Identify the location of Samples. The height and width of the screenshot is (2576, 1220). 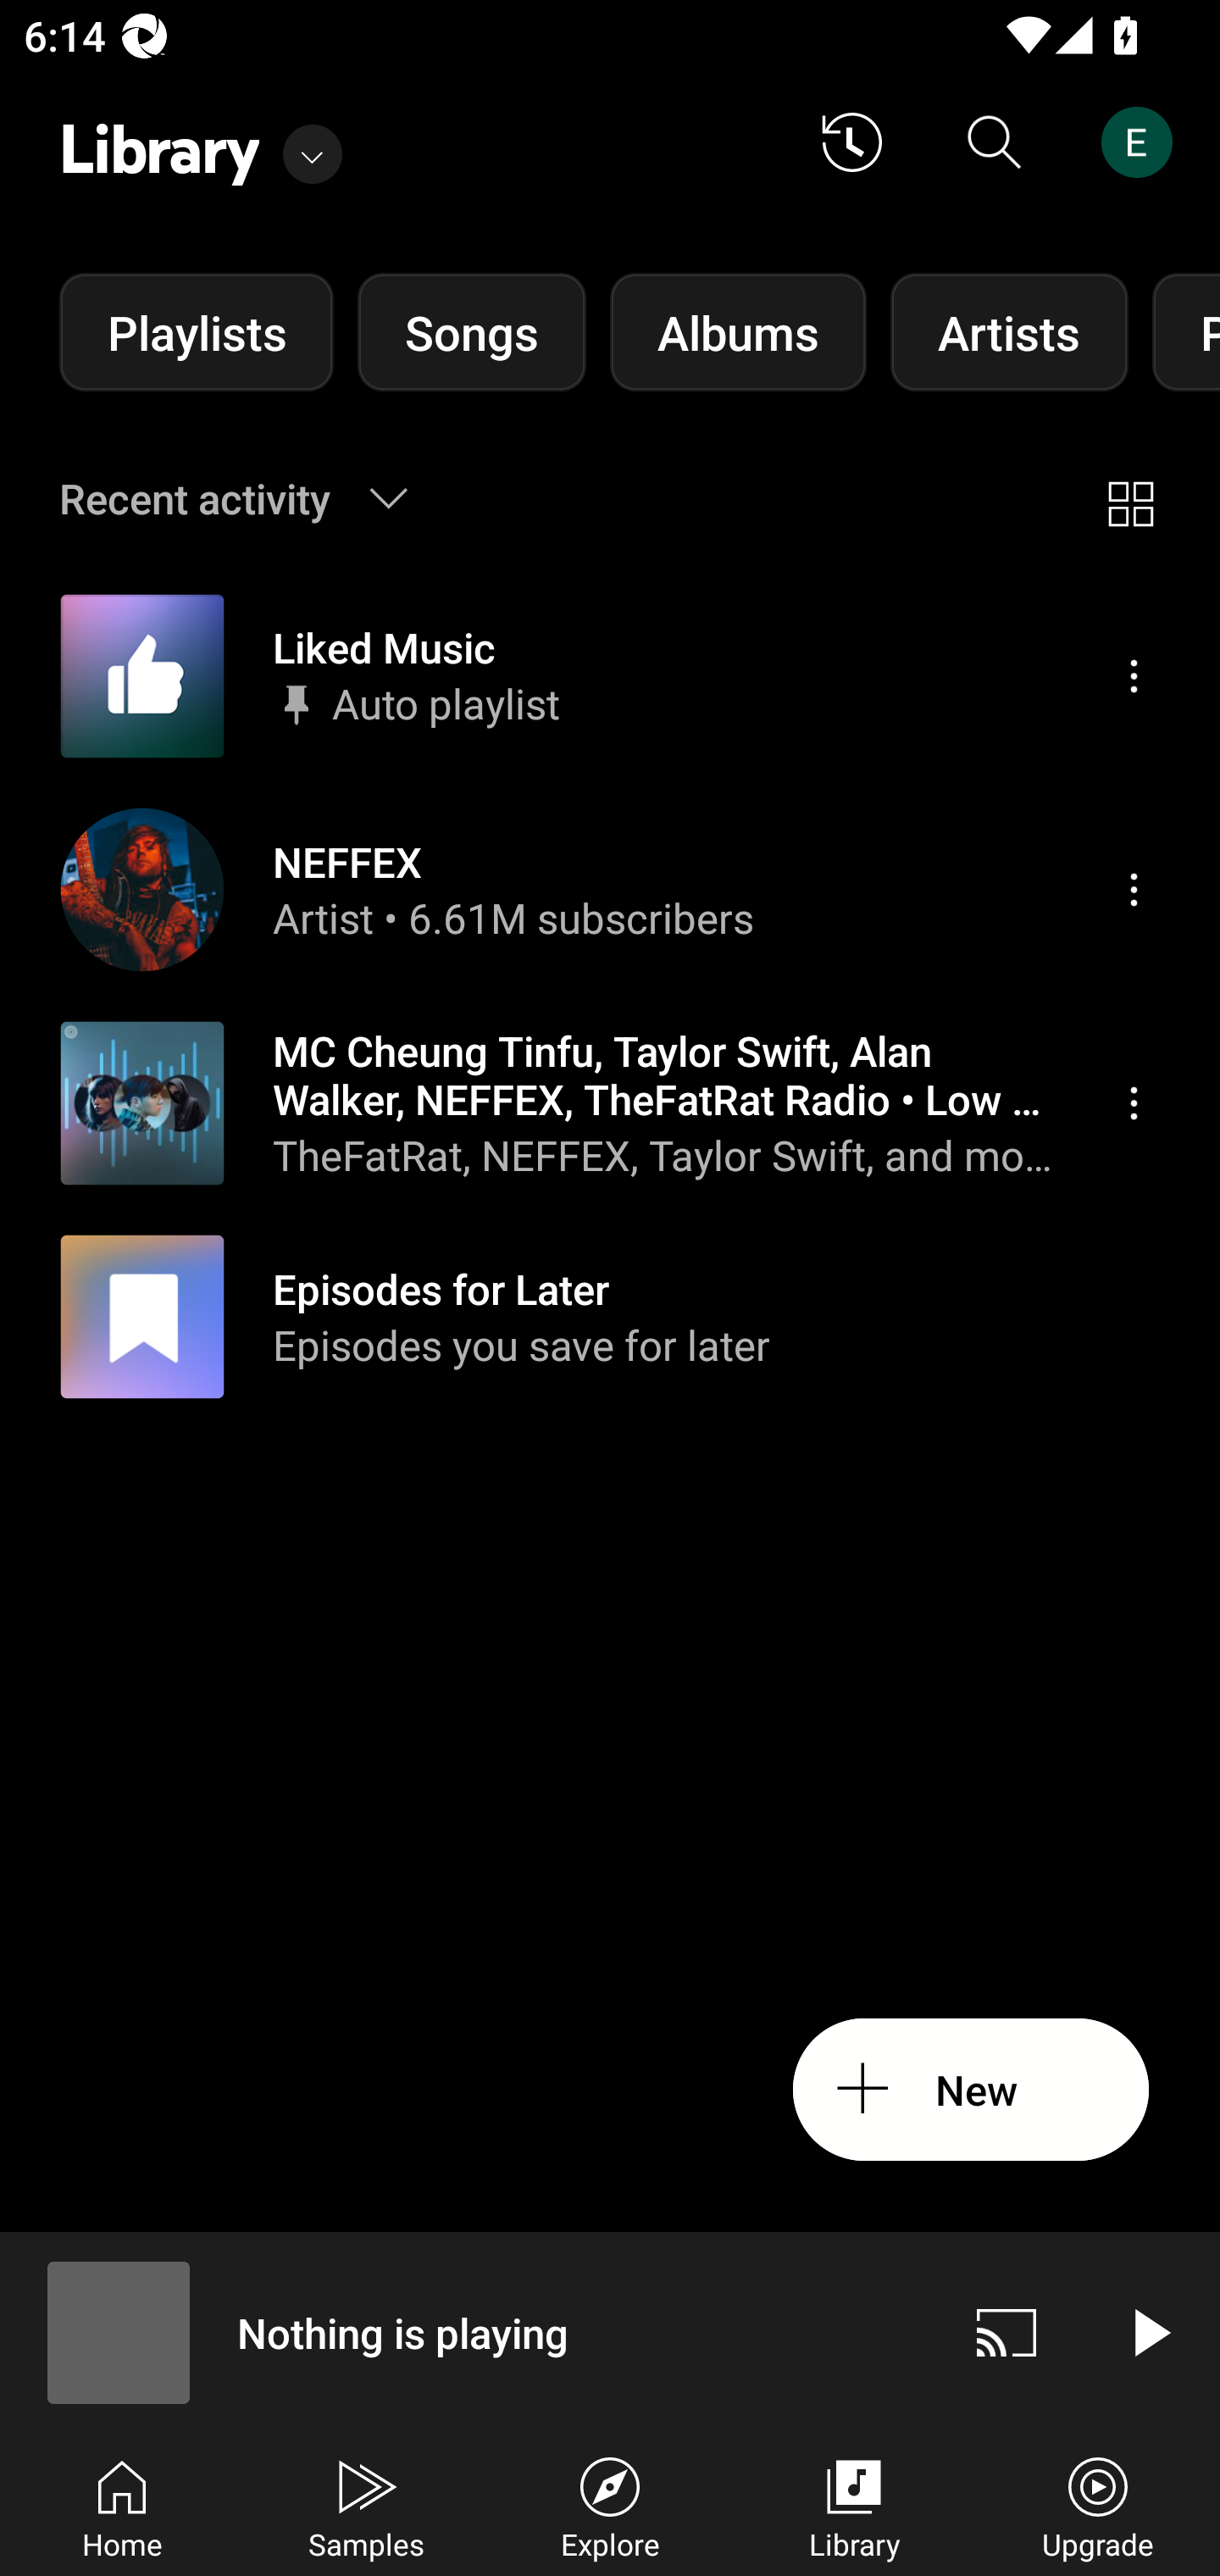
(366, 2505).